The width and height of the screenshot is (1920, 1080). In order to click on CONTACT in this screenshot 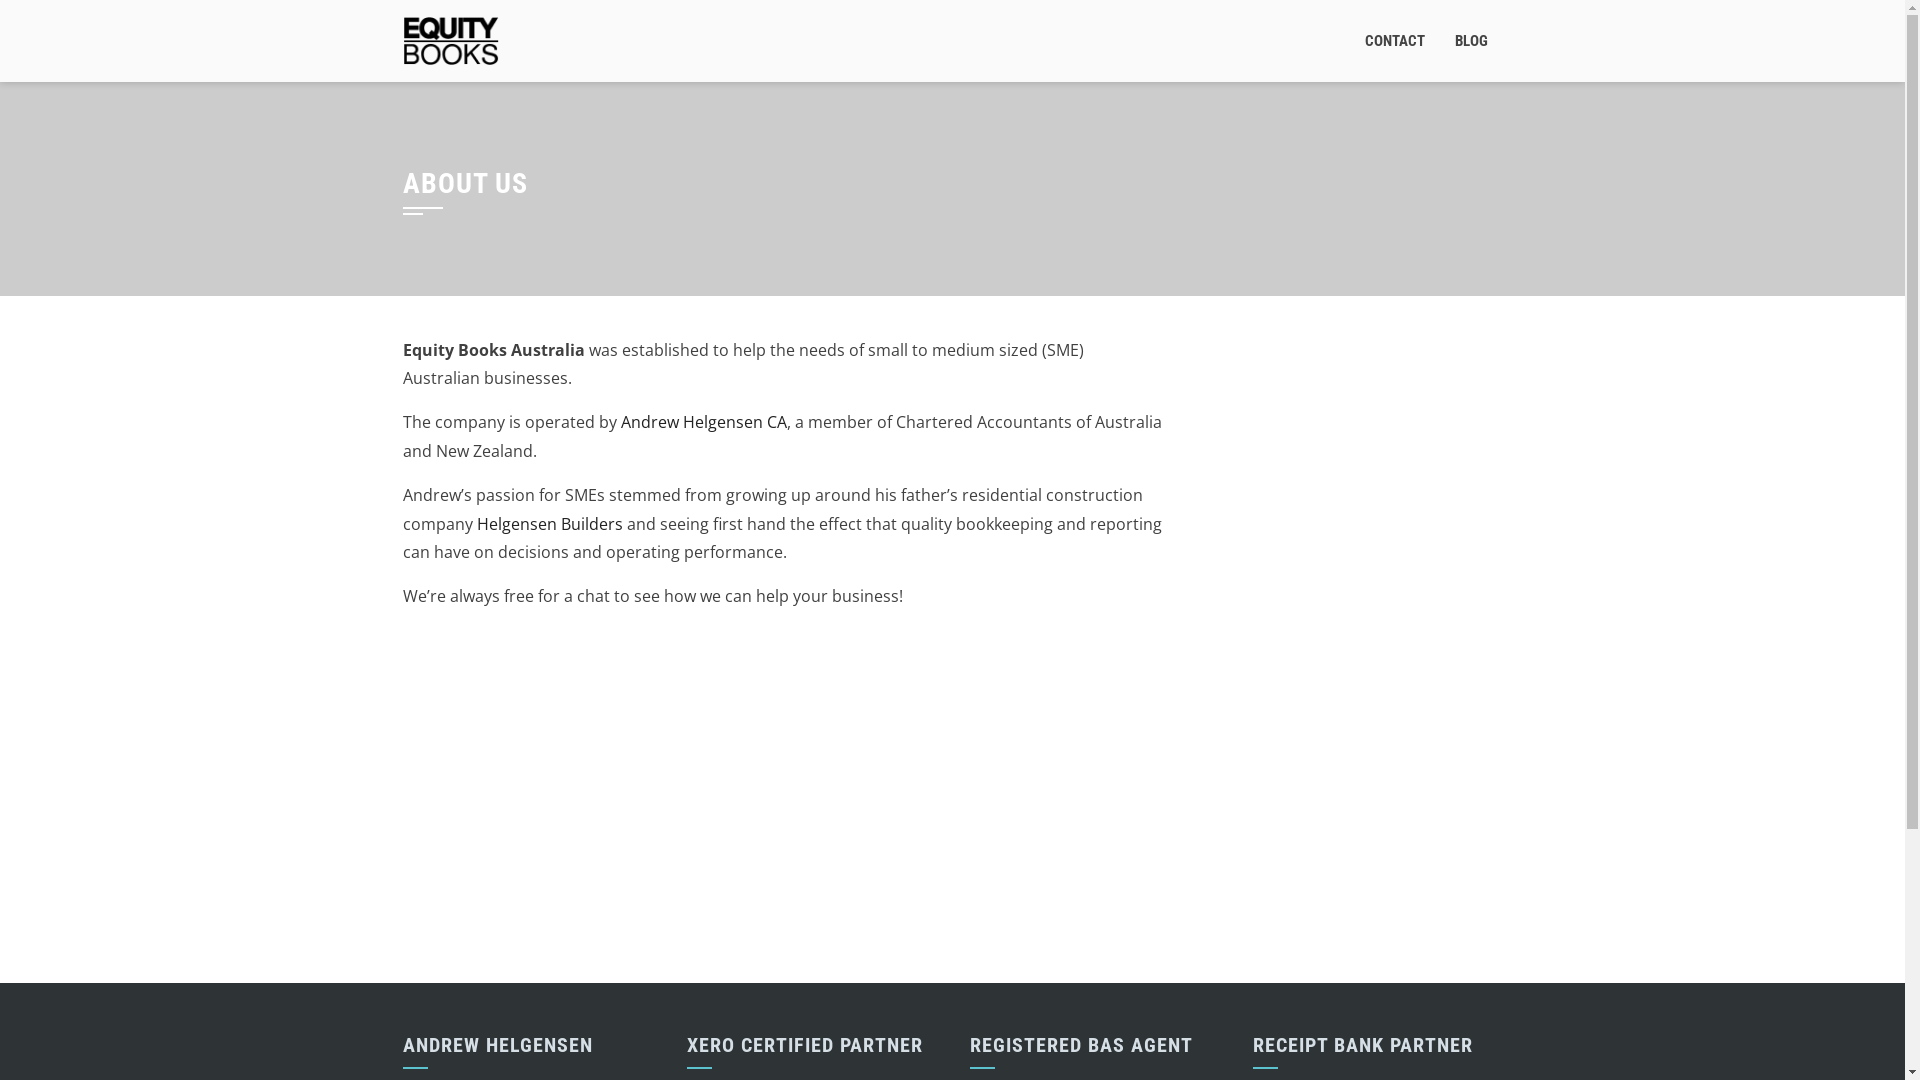, I will do `click(1395, 41)`.